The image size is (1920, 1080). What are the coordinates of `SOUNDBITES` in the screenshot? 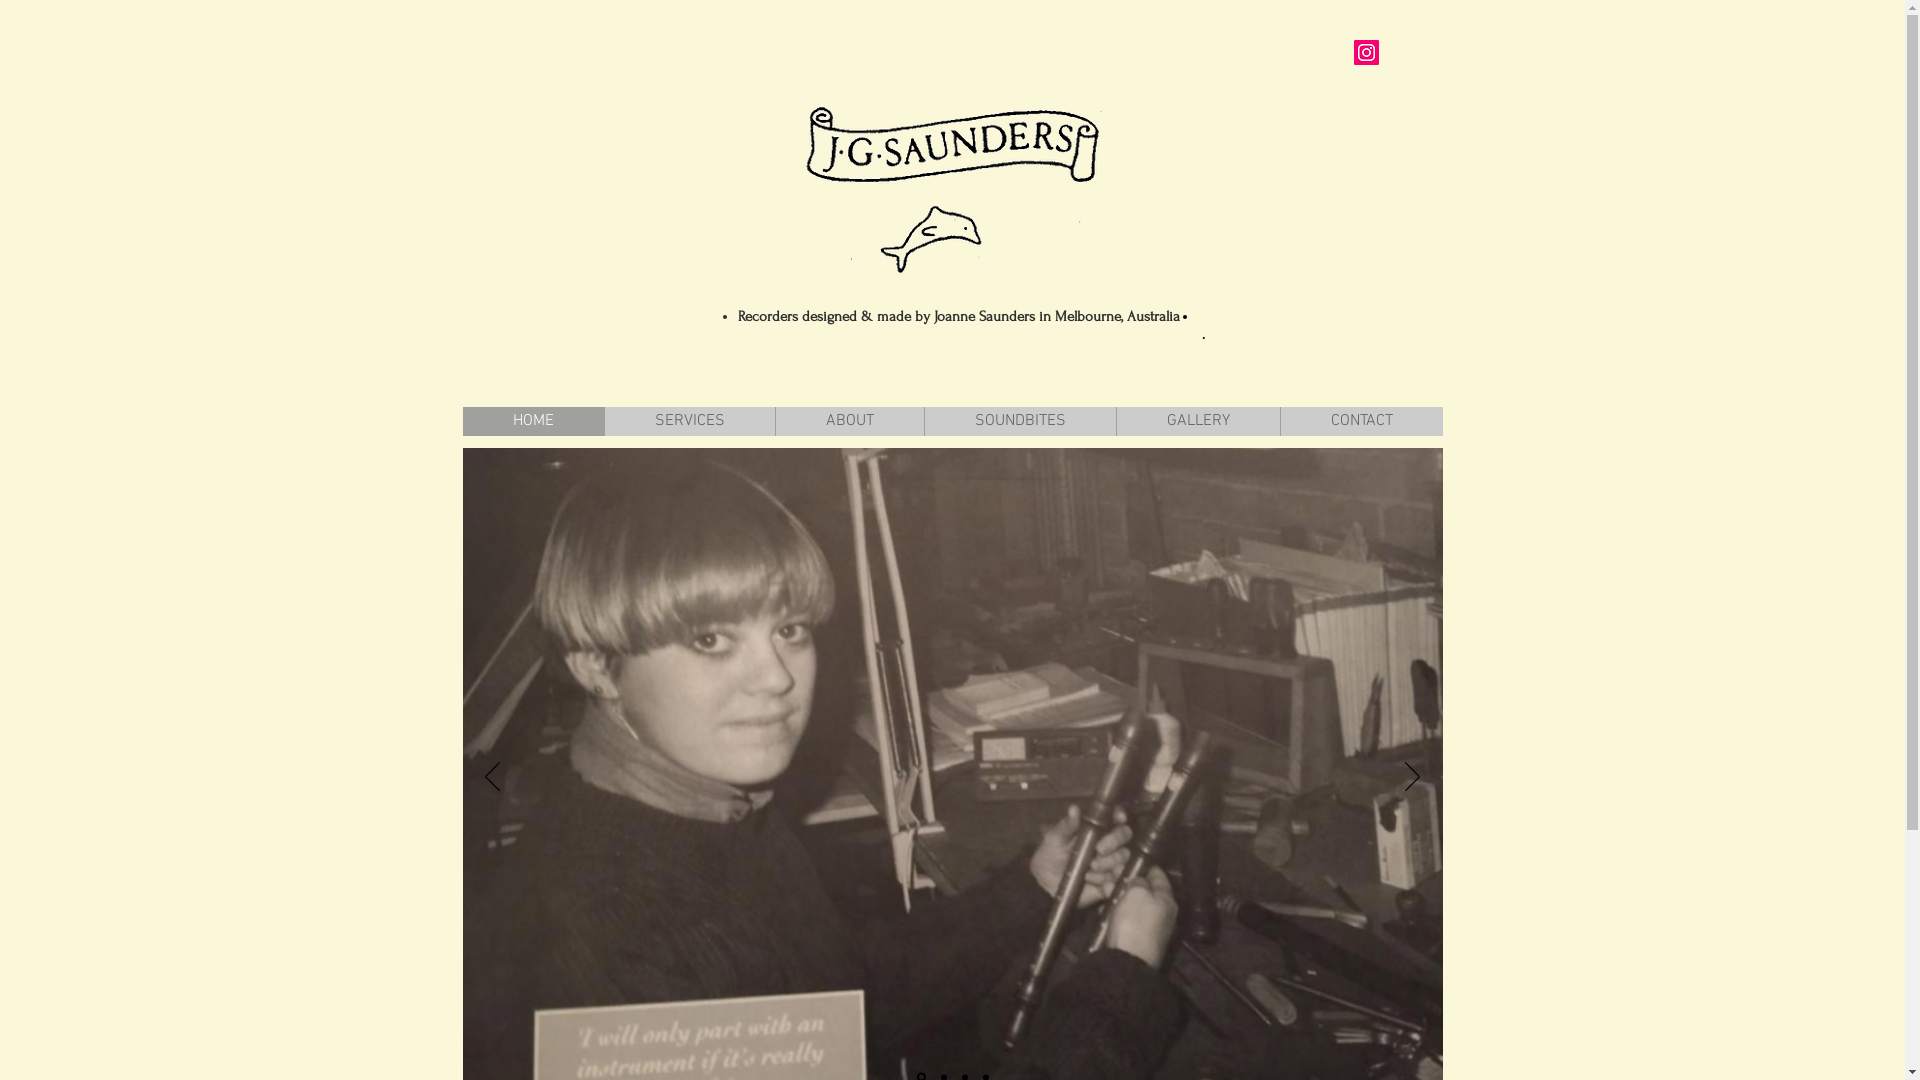 It's located at (1020, 422).